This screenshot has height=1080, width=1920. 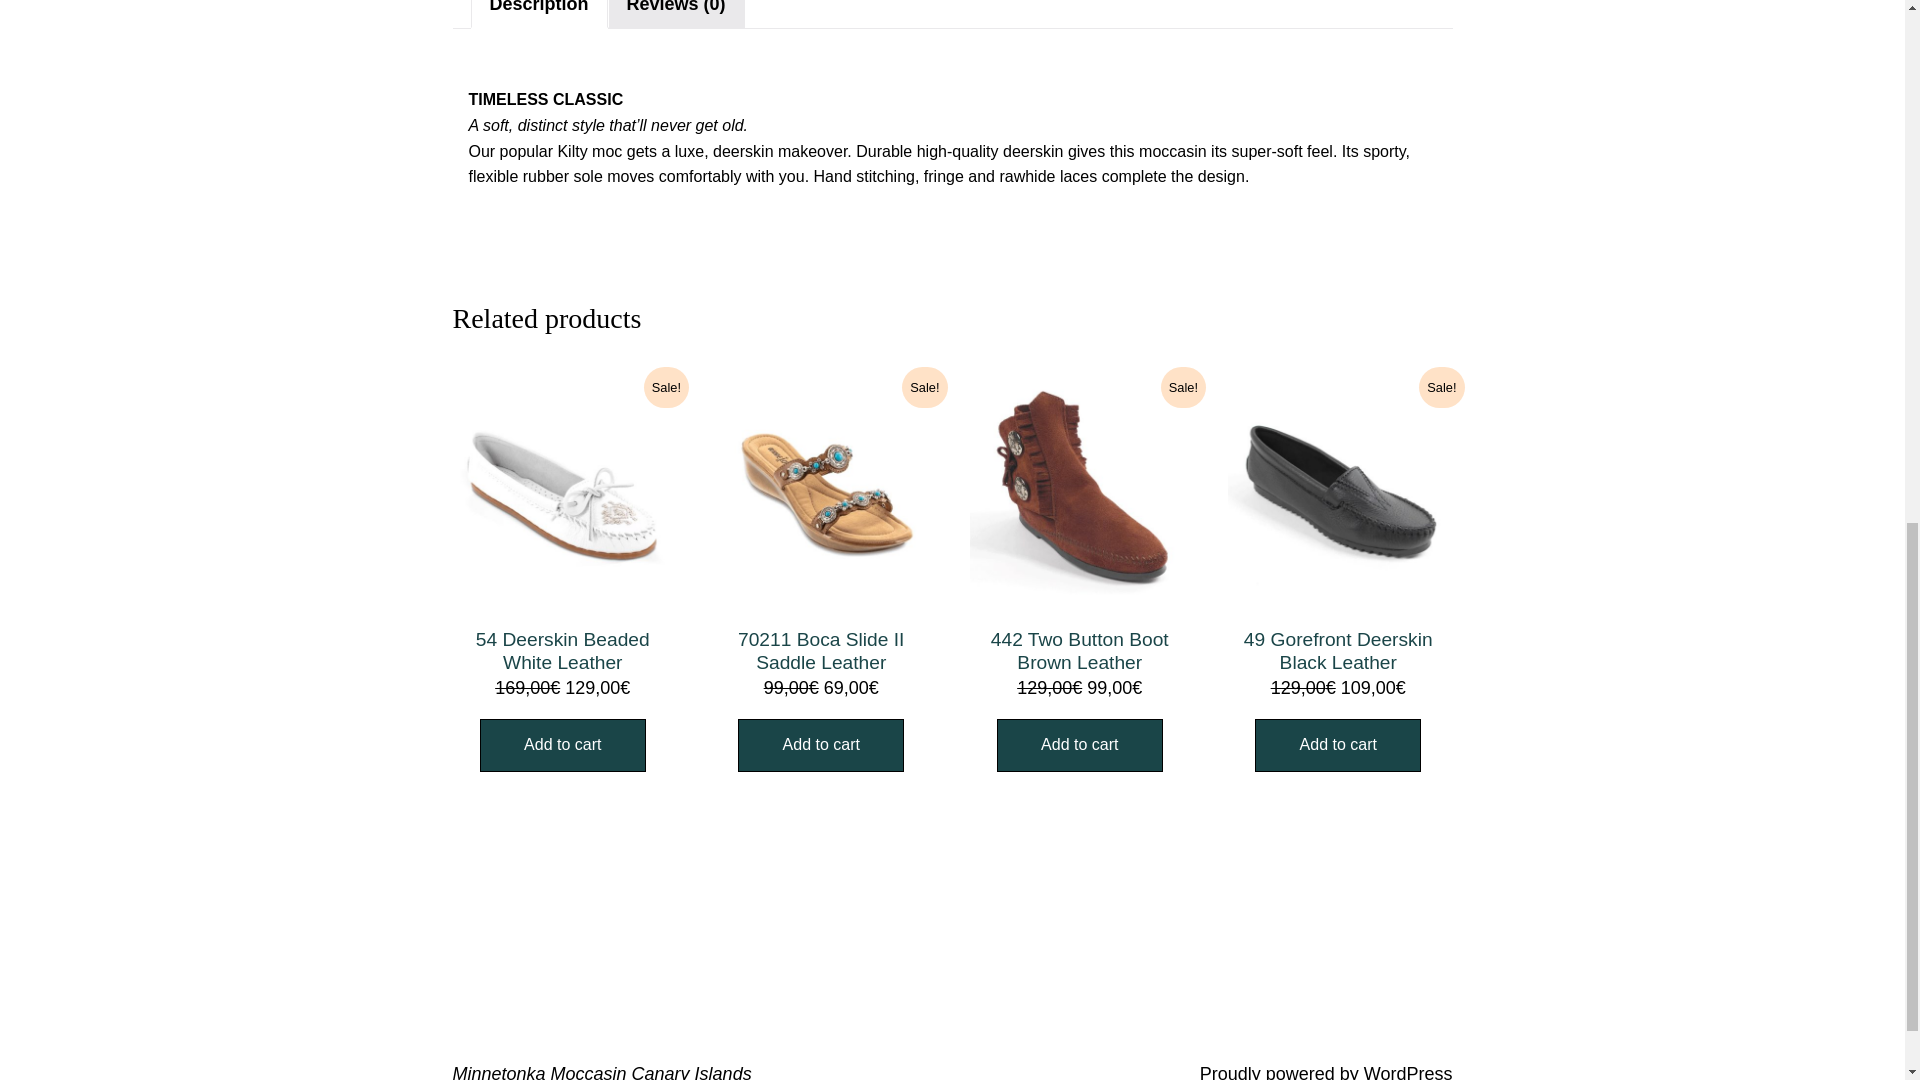 What do you see at coordinates (820, 746) in the screenshot?
I see `Add to cart` at bounding box center [820, 746].